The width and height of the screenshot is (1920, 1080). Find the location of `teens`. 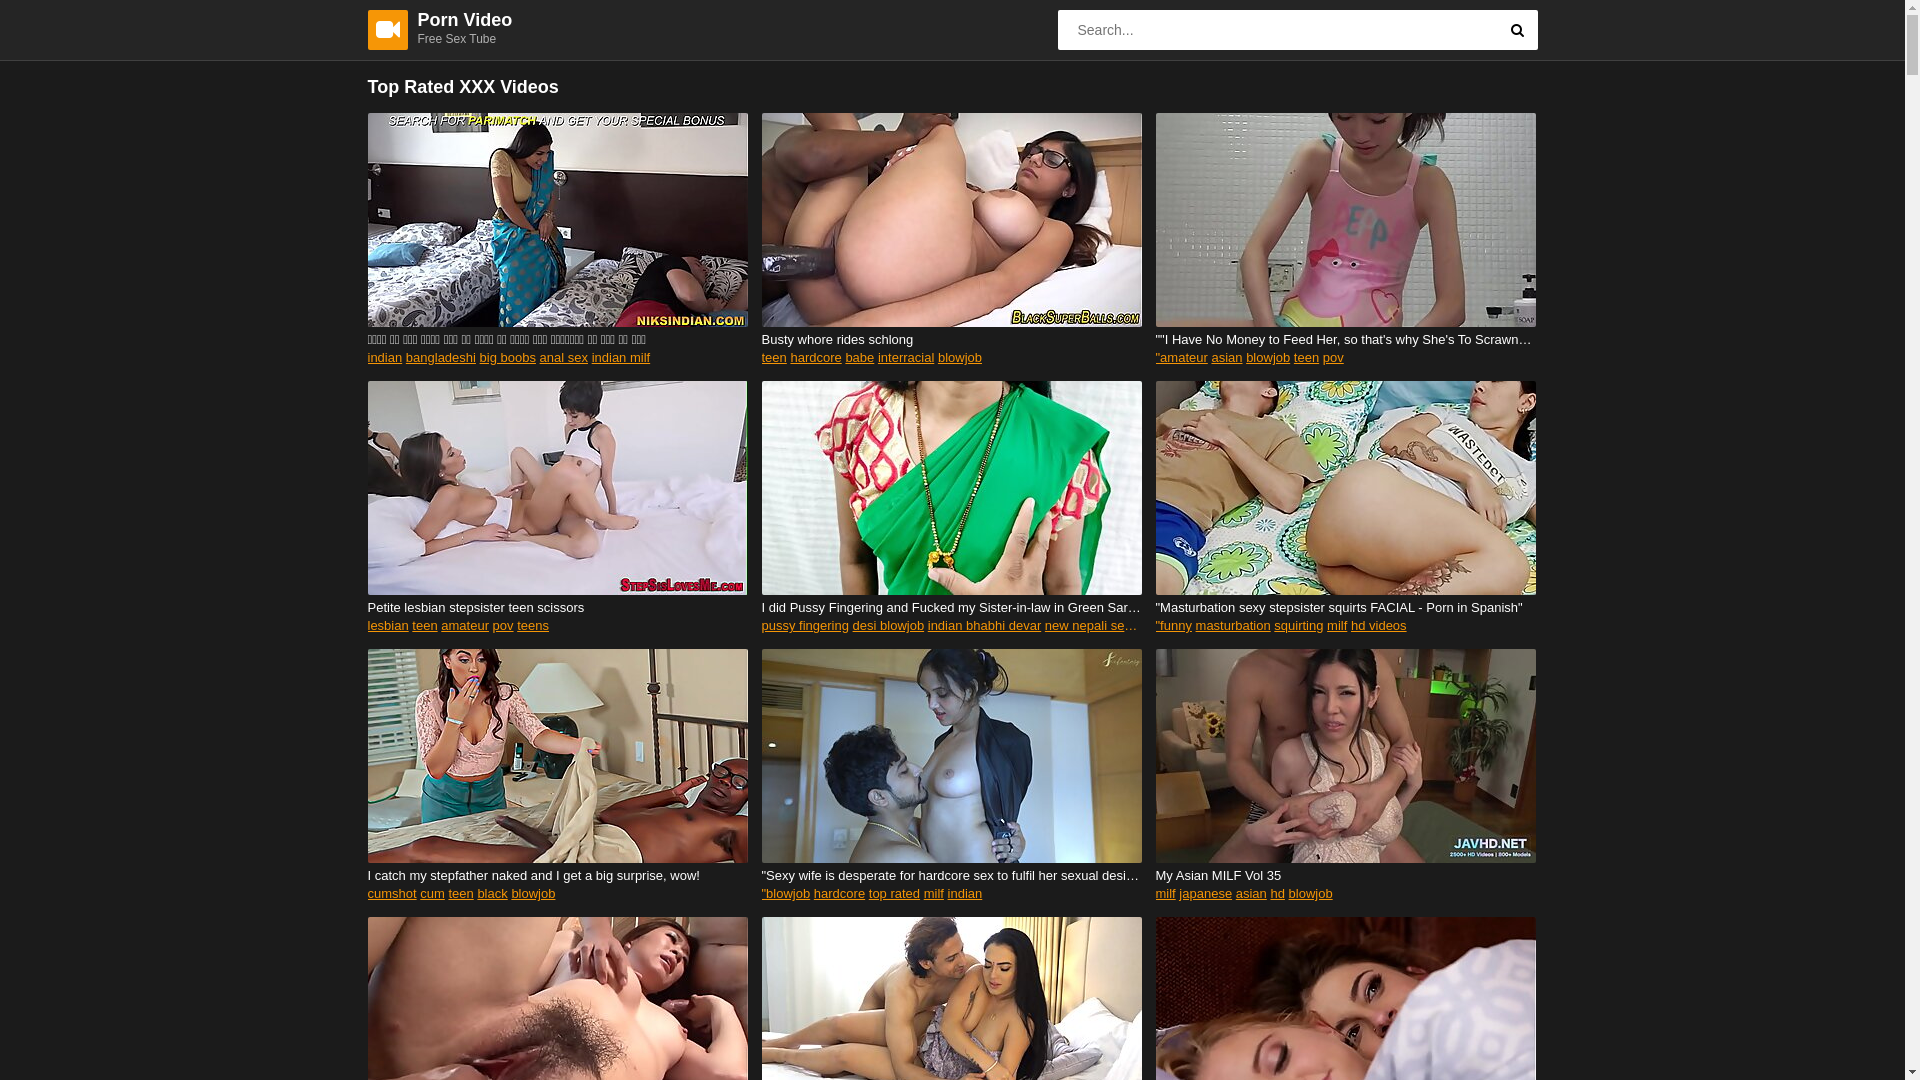

teens is located at coordinates (533, 626).